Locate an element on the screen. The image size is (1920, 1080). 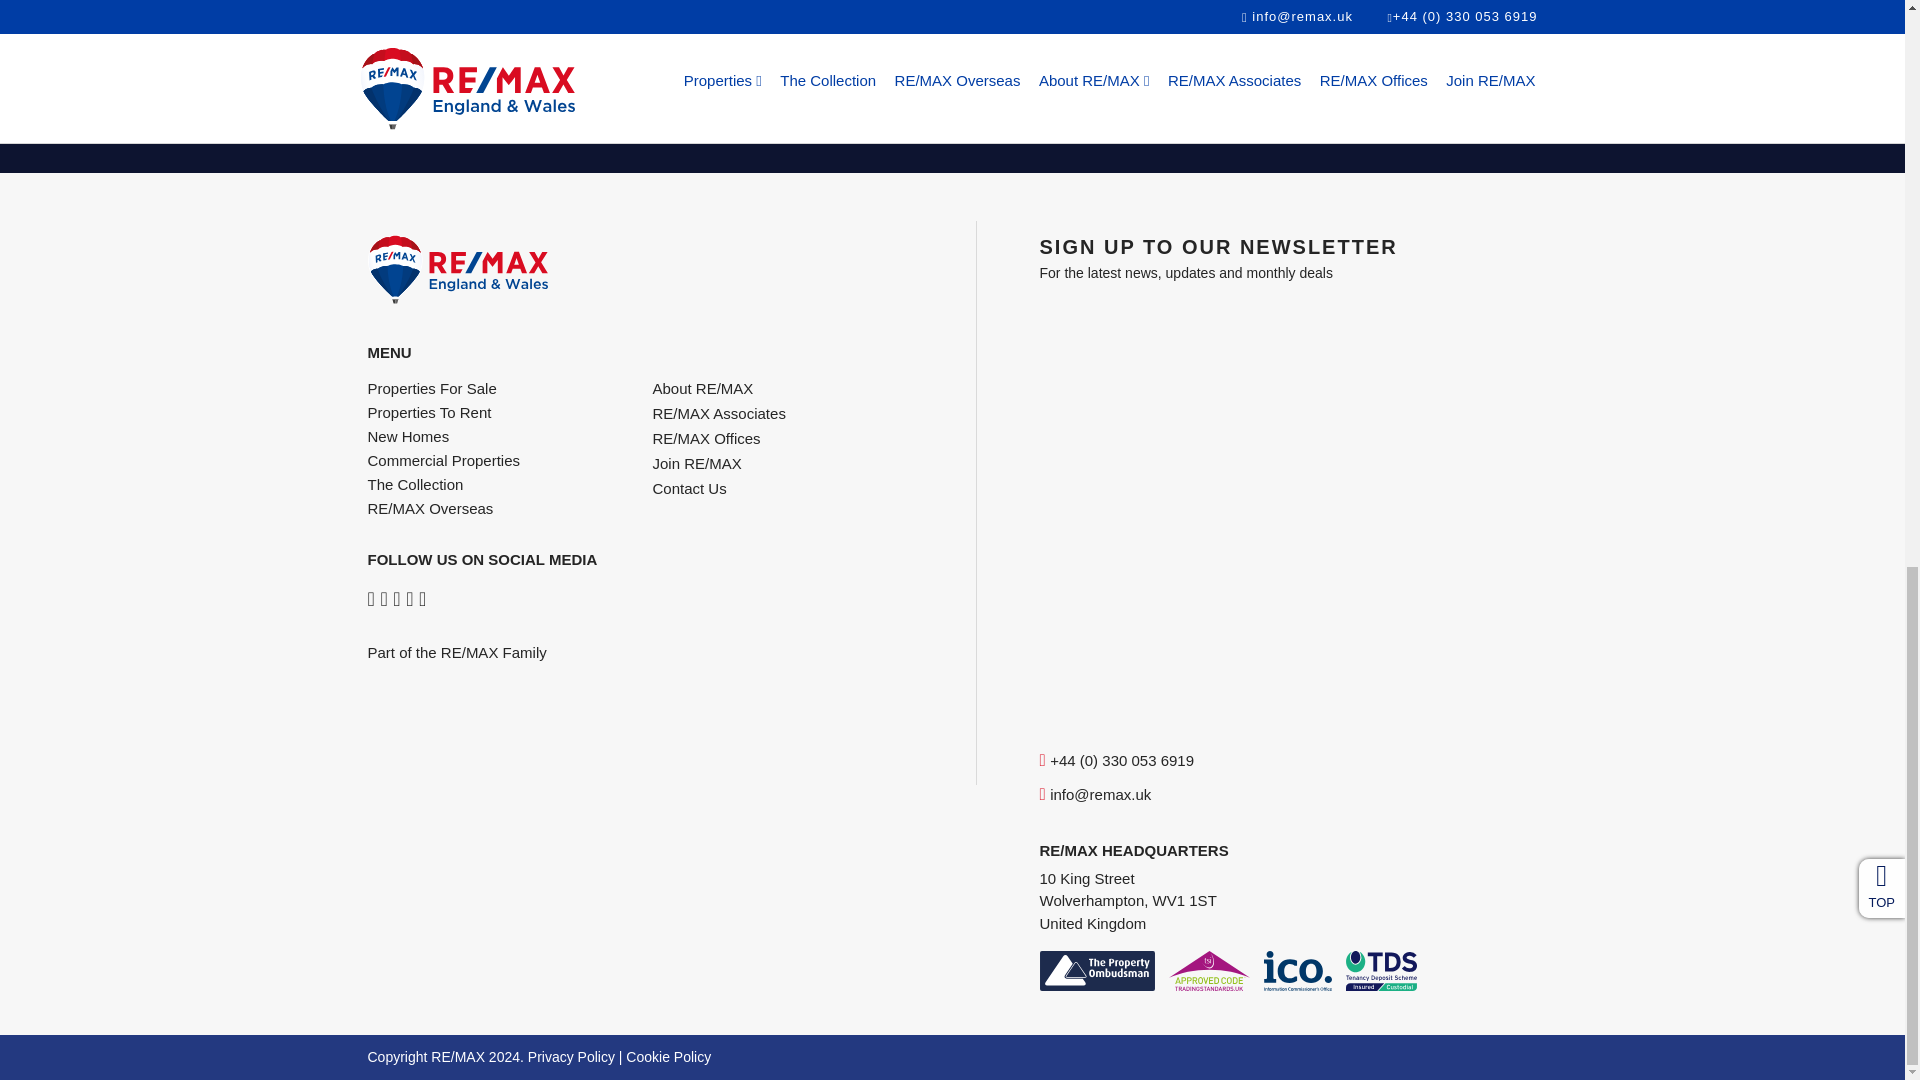
Form 0 is located at coordinates (1288, 506).